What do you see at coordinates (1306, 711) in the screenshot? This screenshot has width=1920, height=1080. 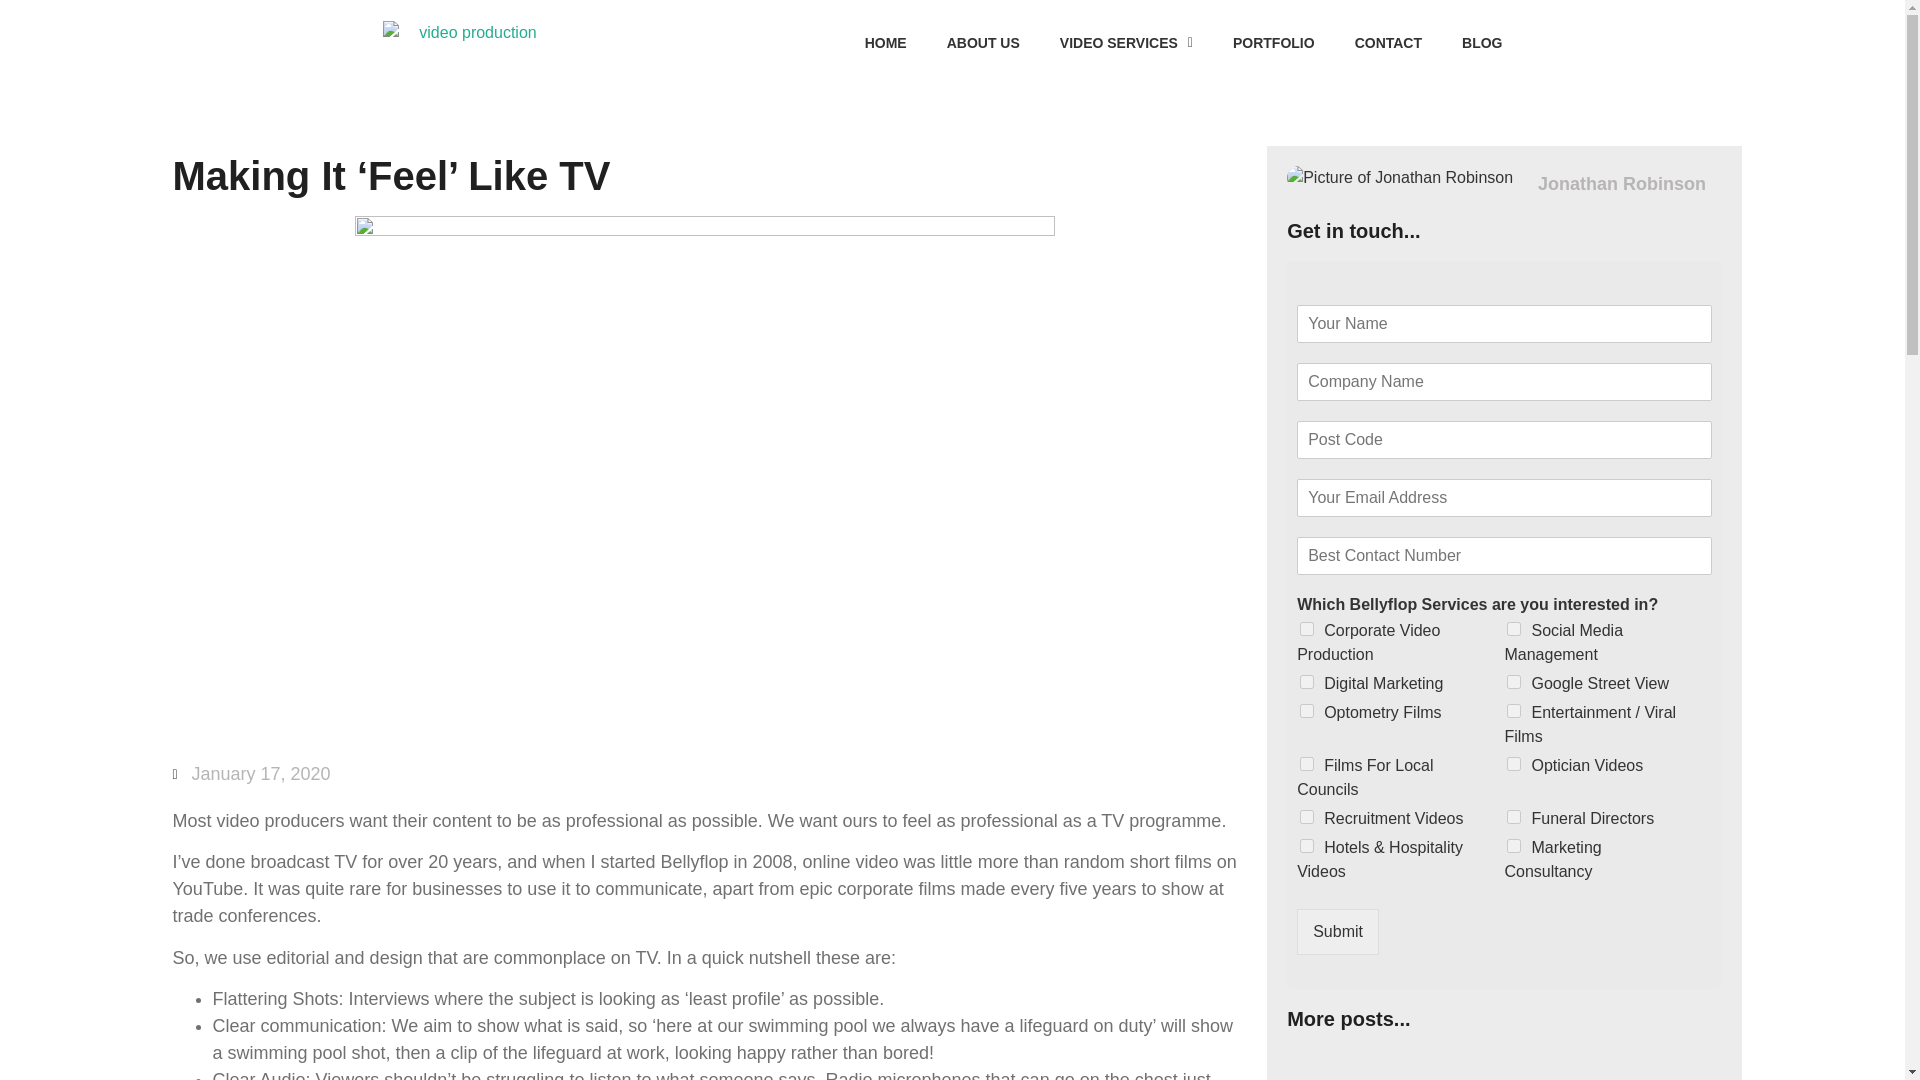 I see `Optometry Films` at bounding box center [1306, 711].